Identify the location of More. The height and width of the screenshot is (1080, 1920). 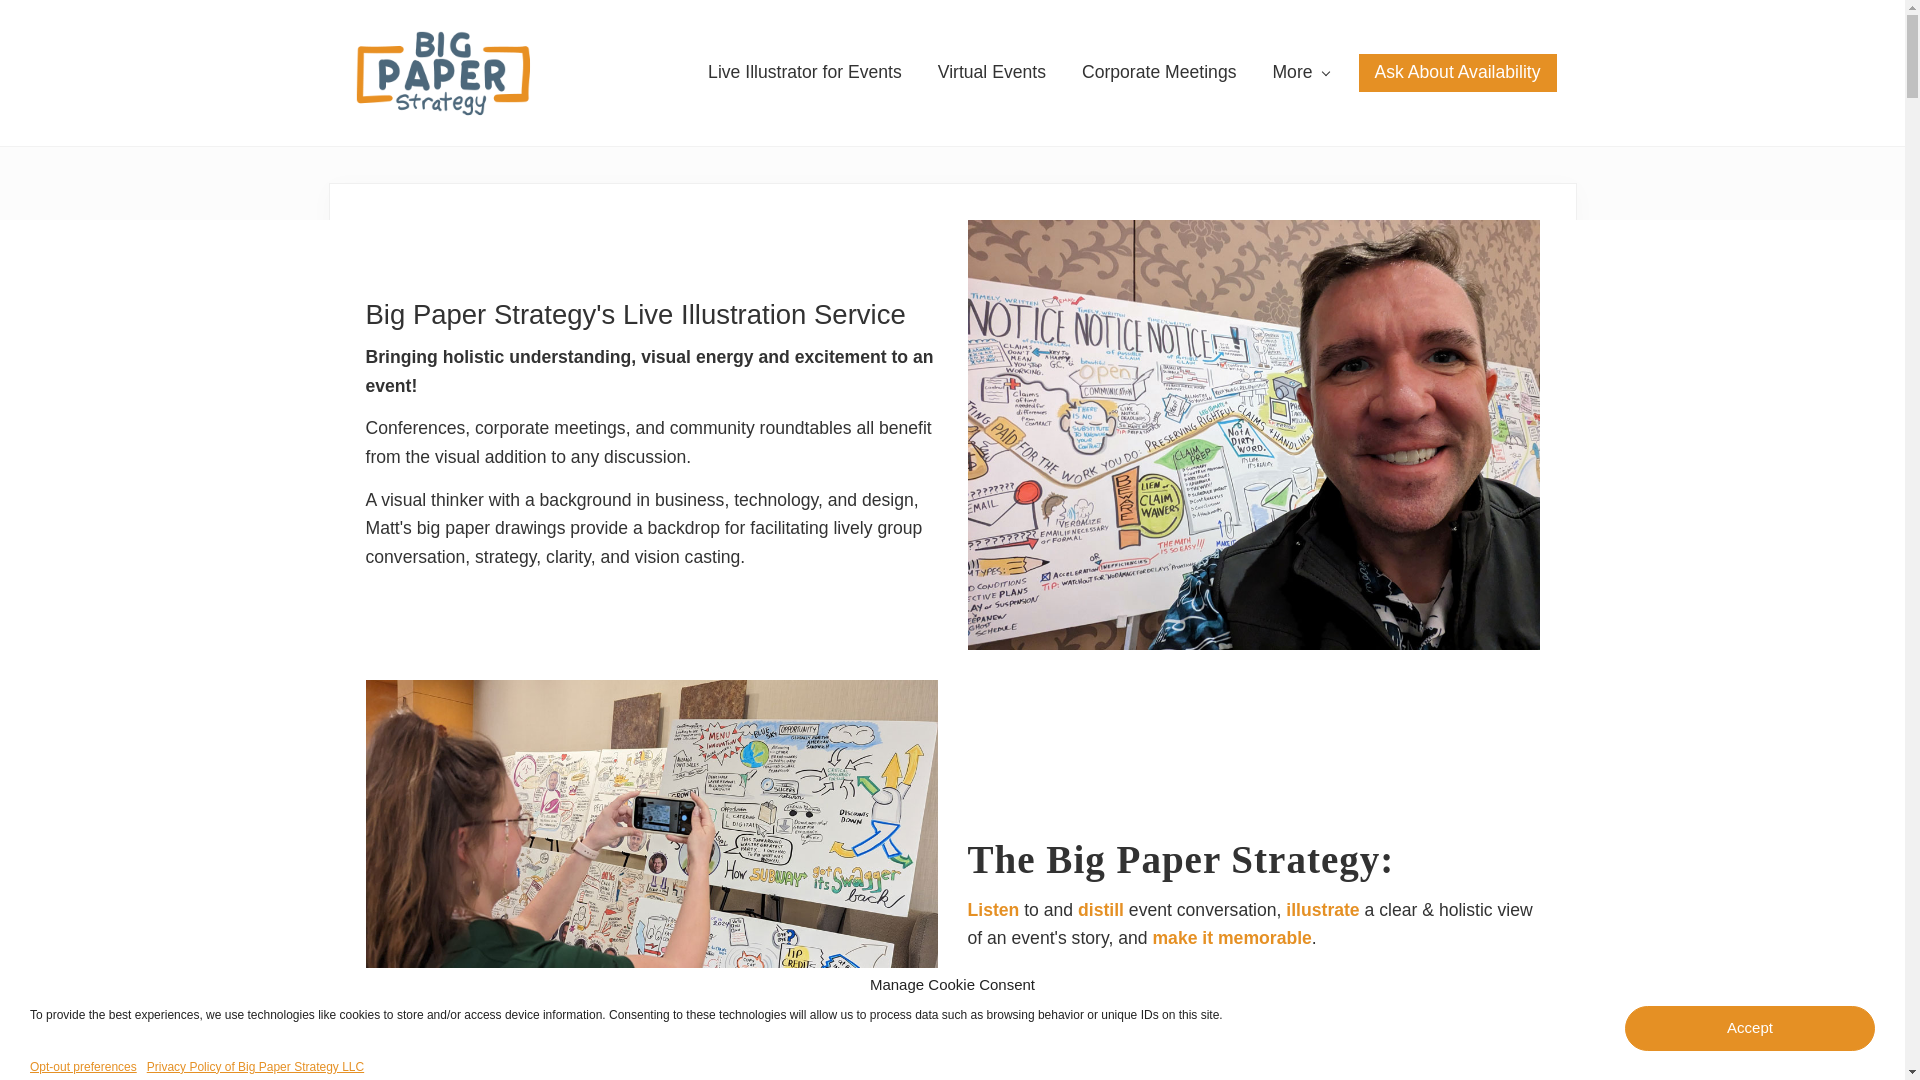
(1300, 72).